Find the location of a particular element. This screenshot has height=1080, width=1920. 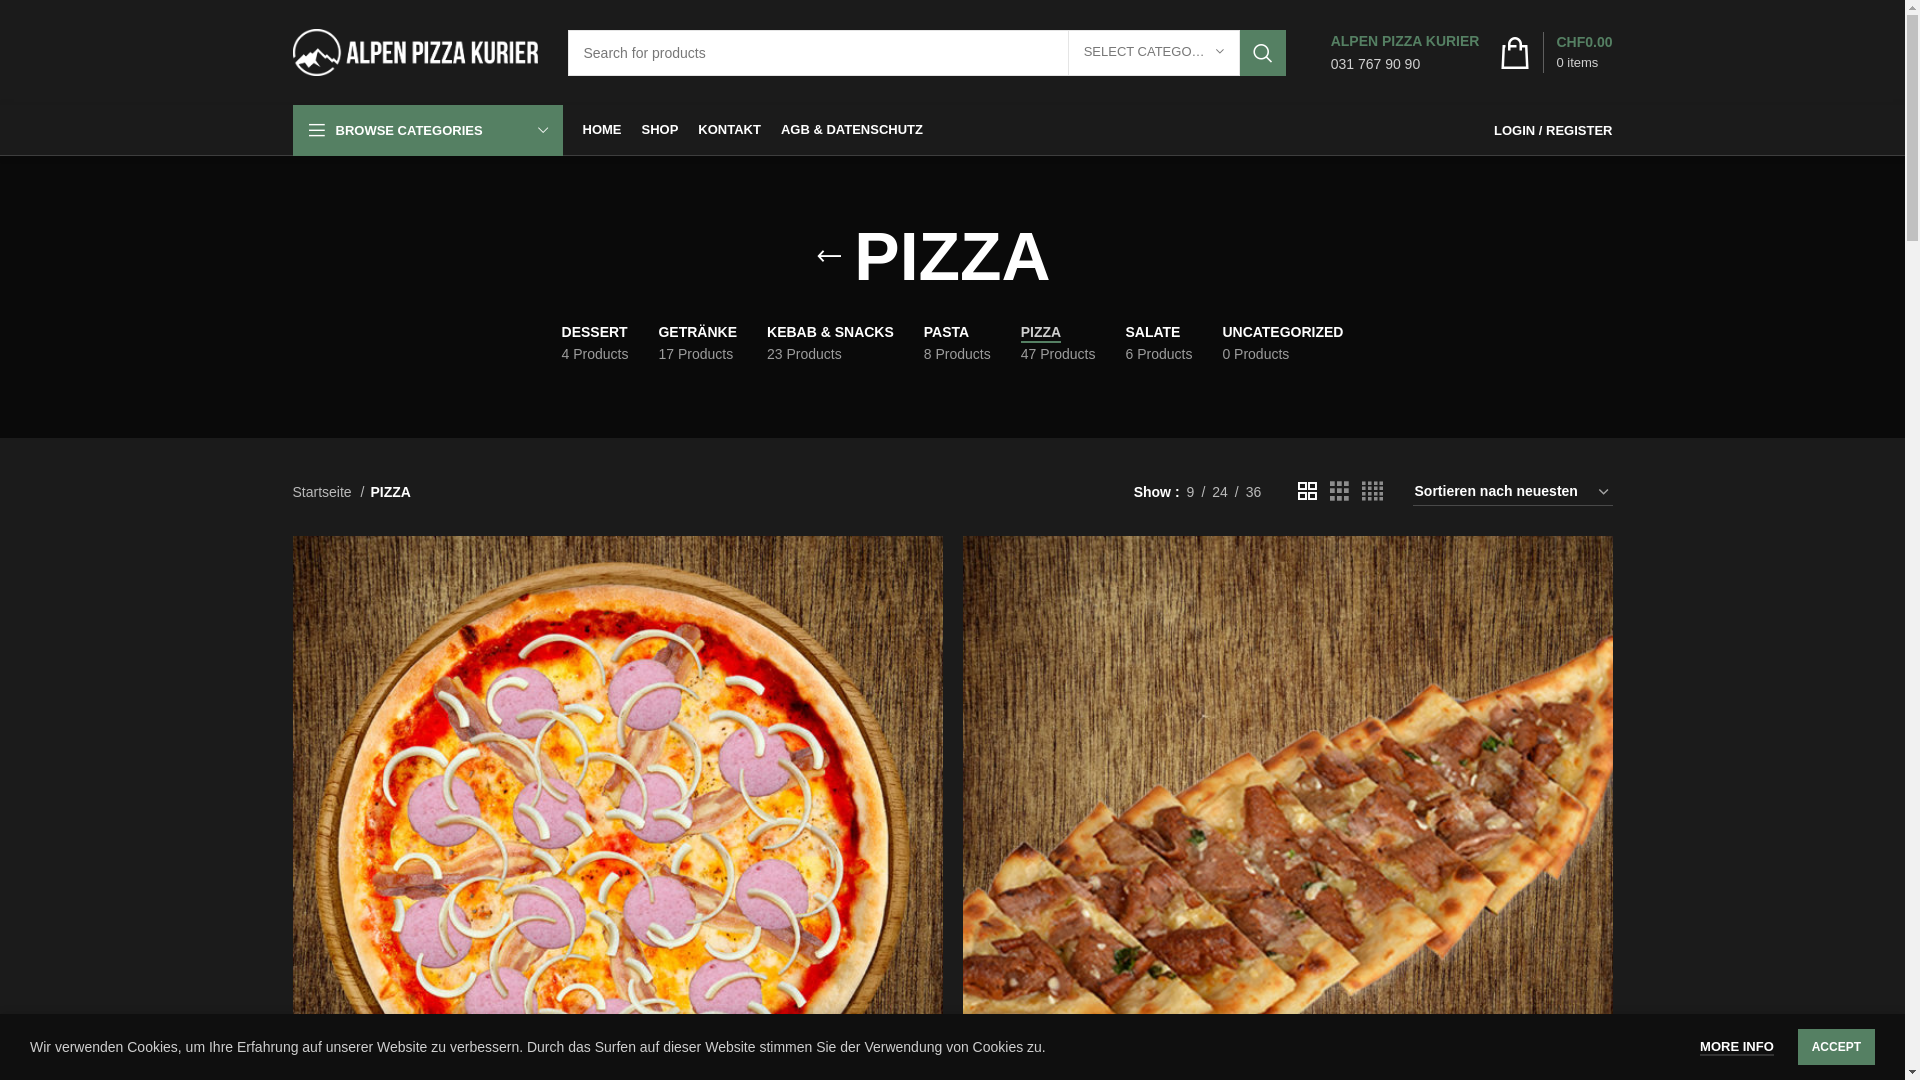

PIZZA
47 Products is located at coordinates (1058, 344).